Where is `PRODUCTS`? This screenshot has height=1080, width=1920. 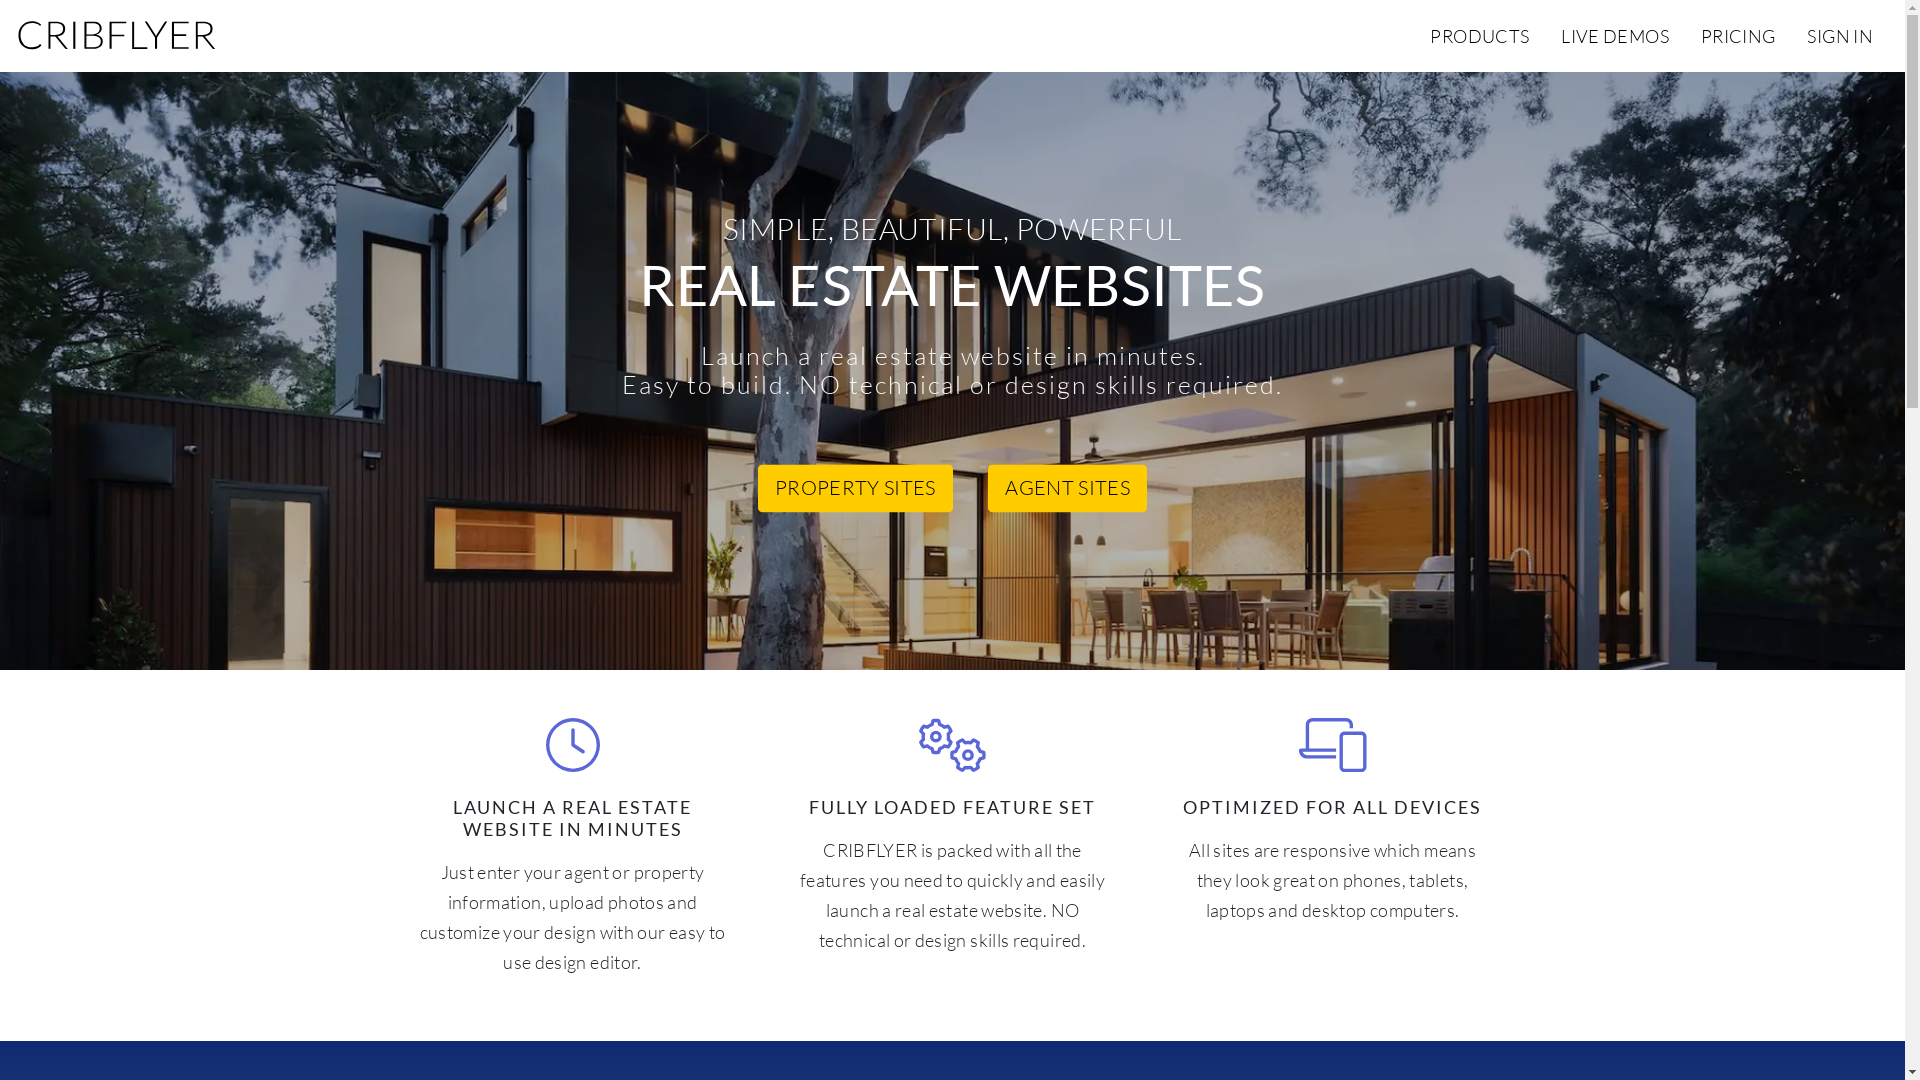 PRODUCTS is located at coordinates (1480, 36).